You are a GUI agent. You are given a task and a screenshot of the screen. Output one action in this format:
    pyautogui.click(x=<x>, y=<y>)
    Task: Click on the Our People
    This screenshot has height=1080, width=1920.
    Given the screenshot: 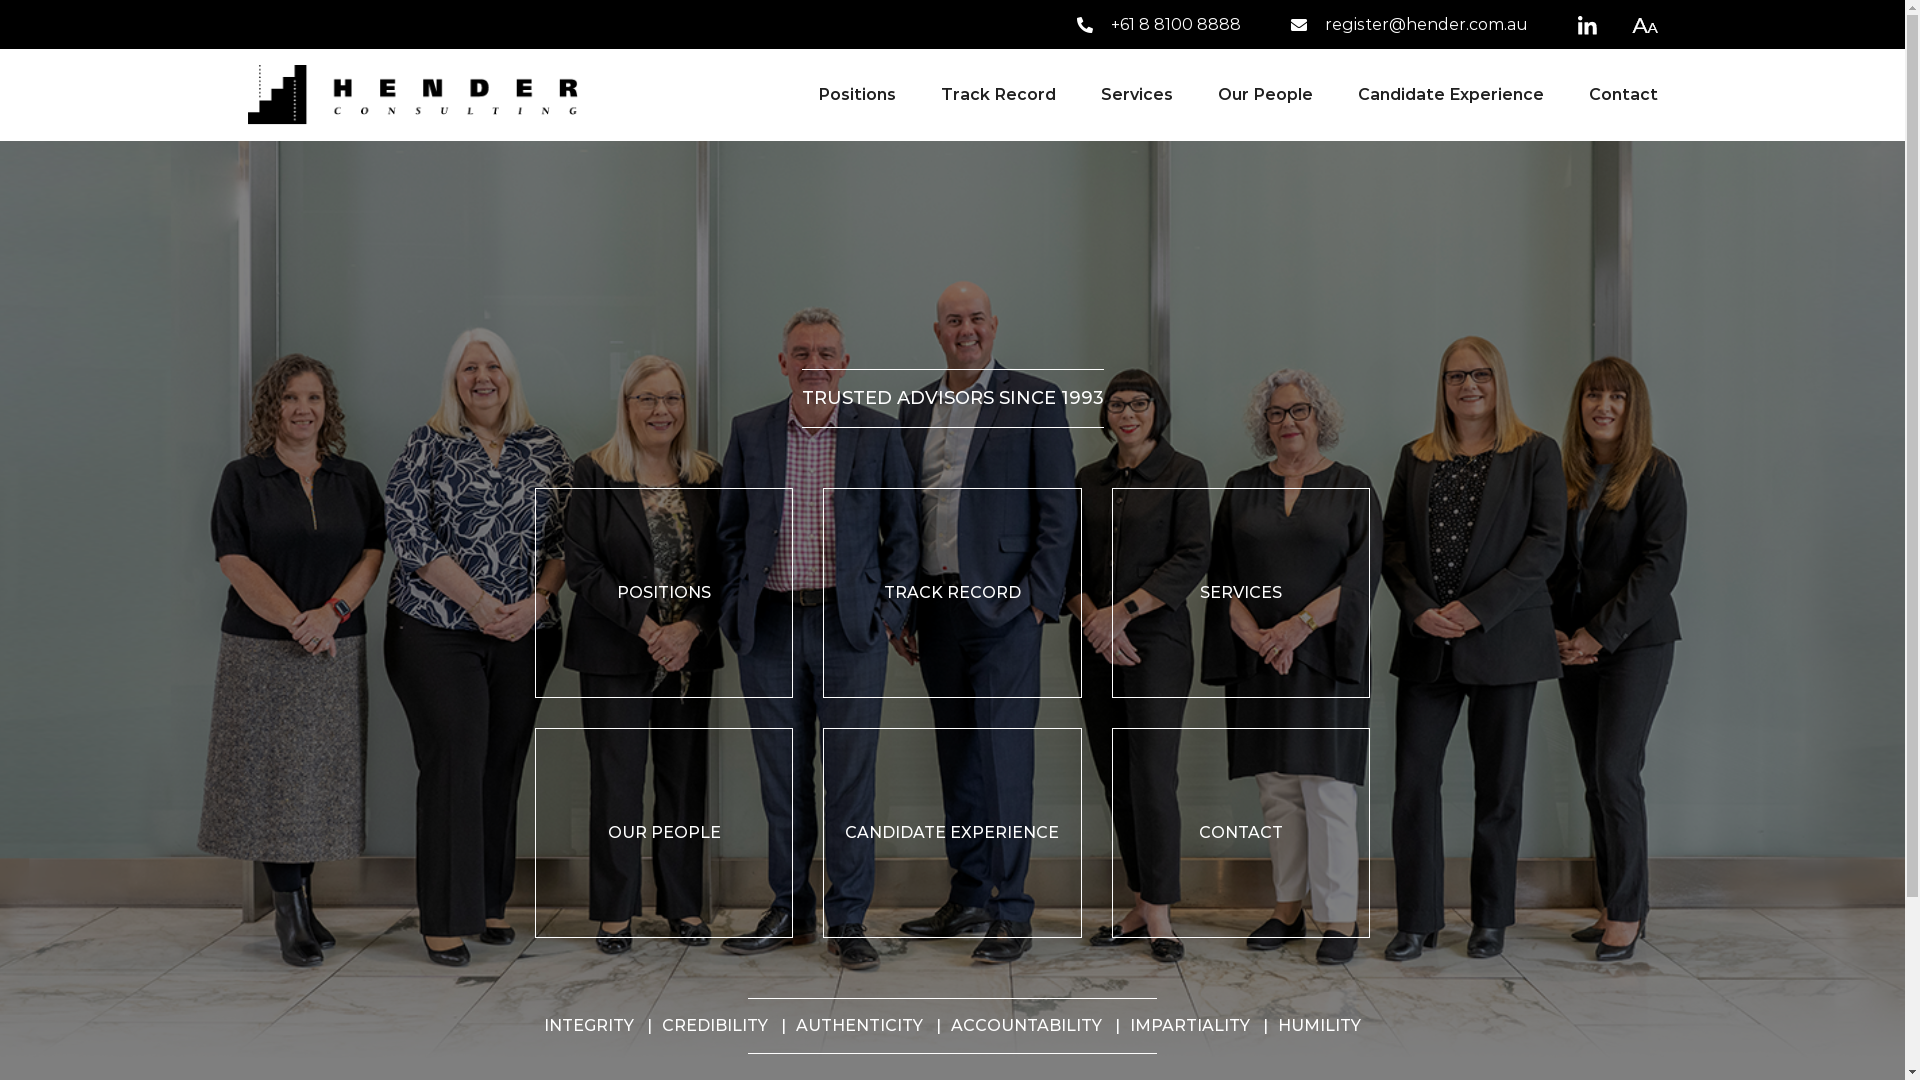 What is the action you would take?
    pyautogui.click(x=1266, y=95)
    